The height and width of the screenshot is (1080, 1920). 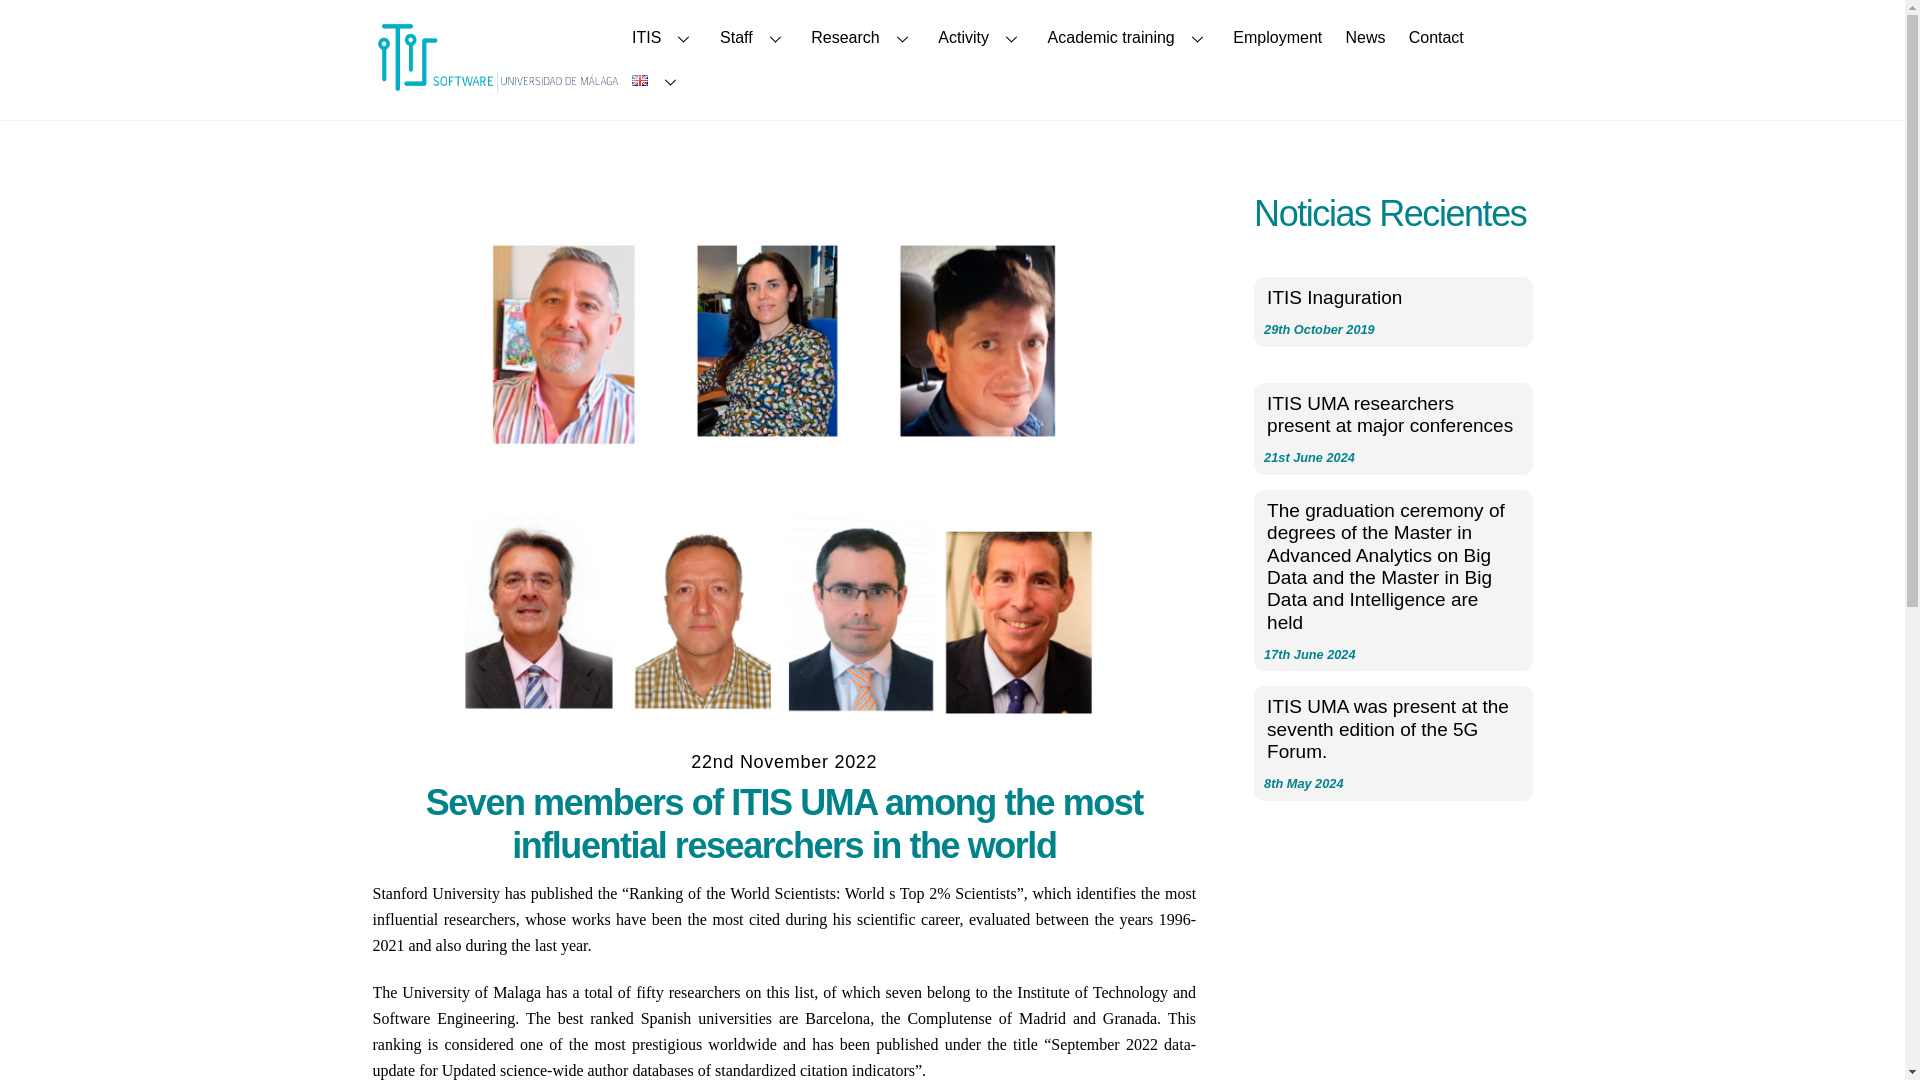 What do you see at coordinates (1366, 38) in the screenshot?
I see `News` at bounding box center [1366, 38].